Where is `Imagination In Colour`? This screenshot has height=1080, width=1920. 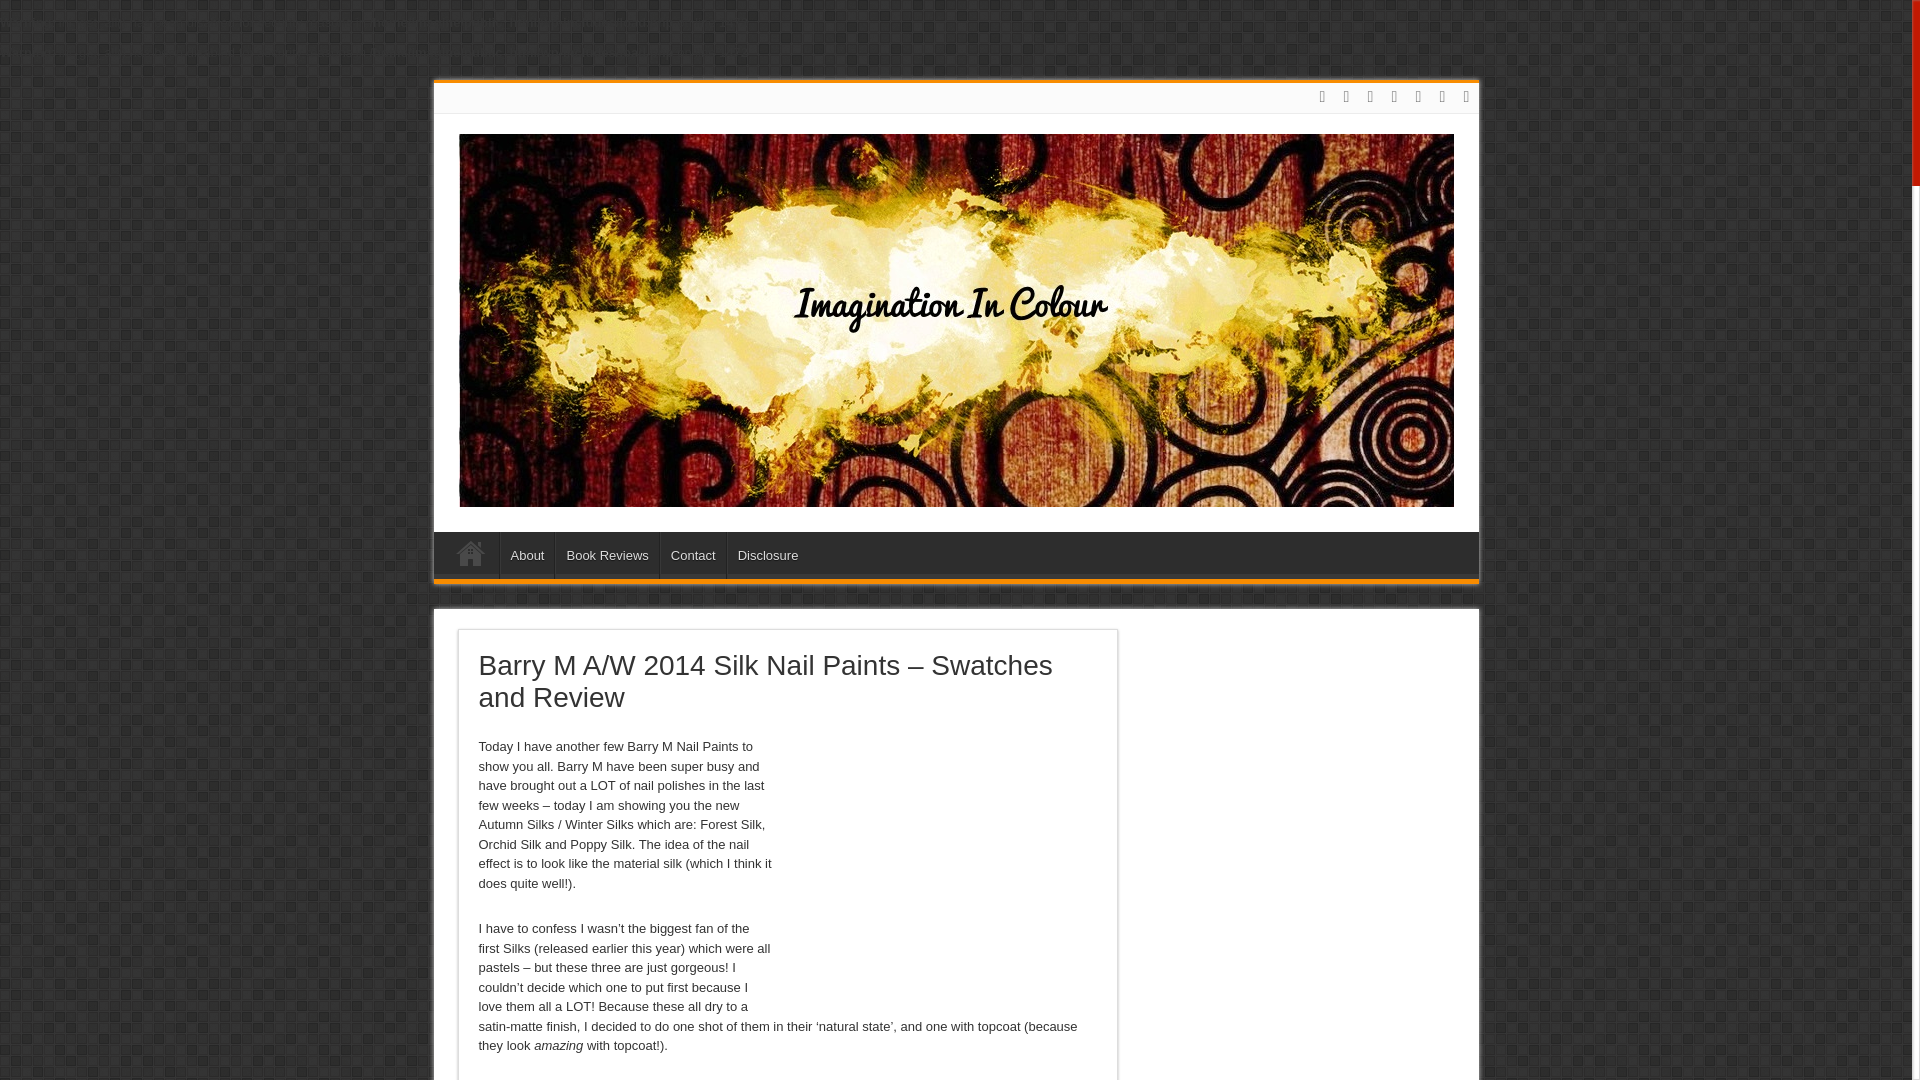
Imagination In Colour is located at coordinates (956, 492).